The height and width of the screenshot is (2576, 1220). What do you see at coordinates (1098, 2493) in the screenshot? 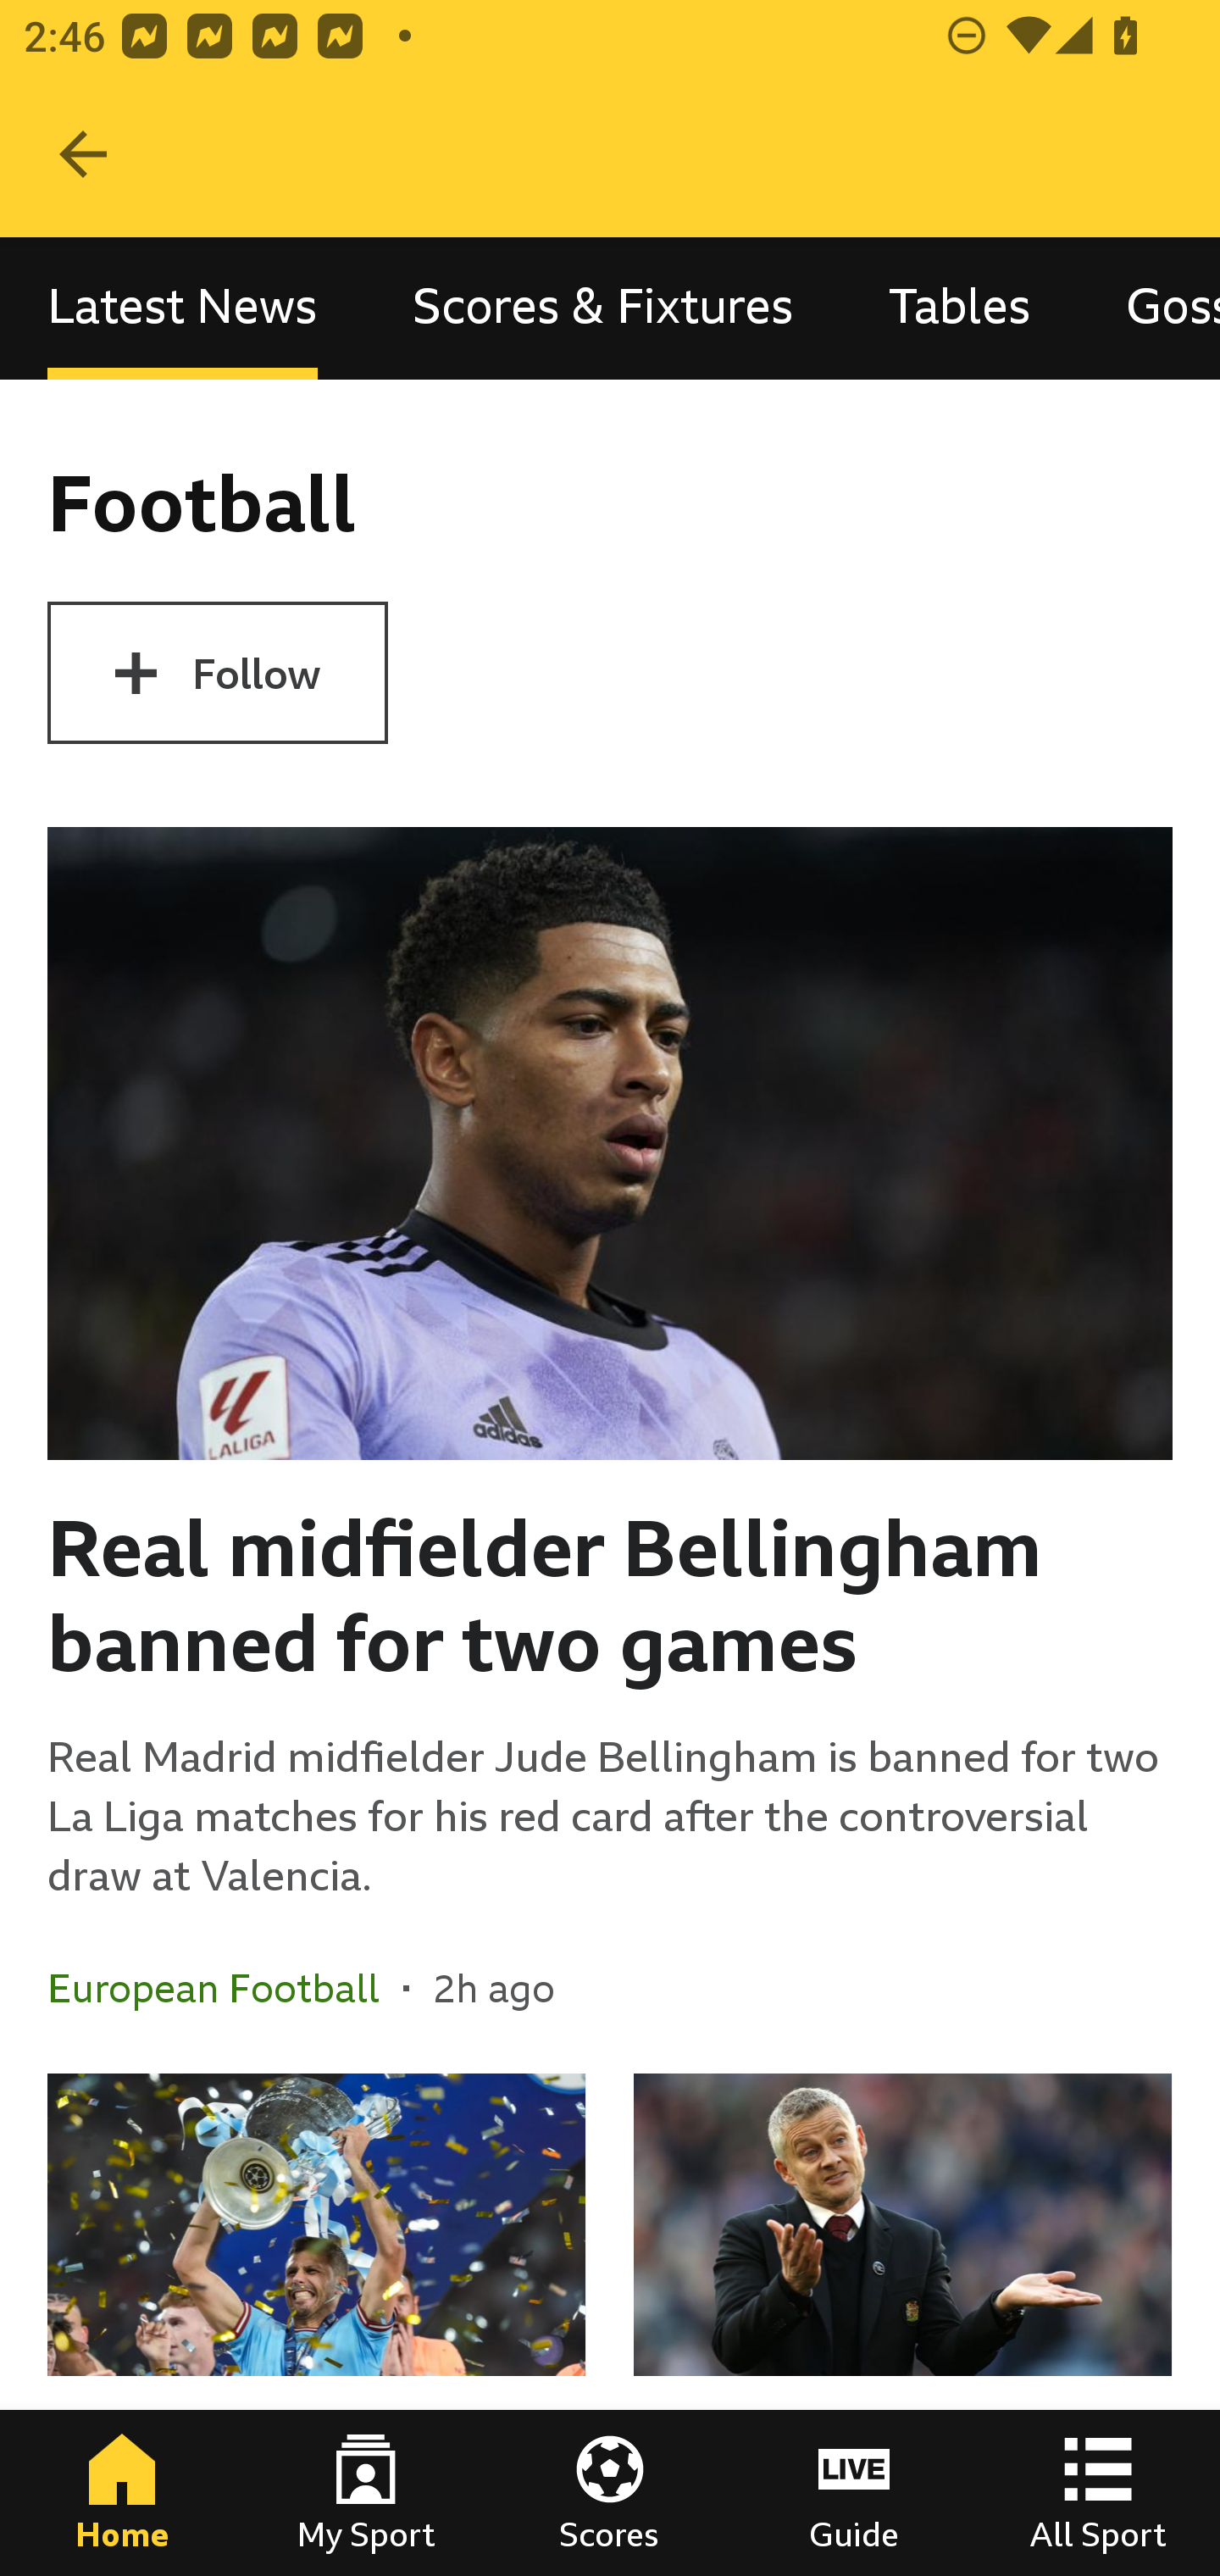
I see `All Sport` at bounding box center [1098, 2493].